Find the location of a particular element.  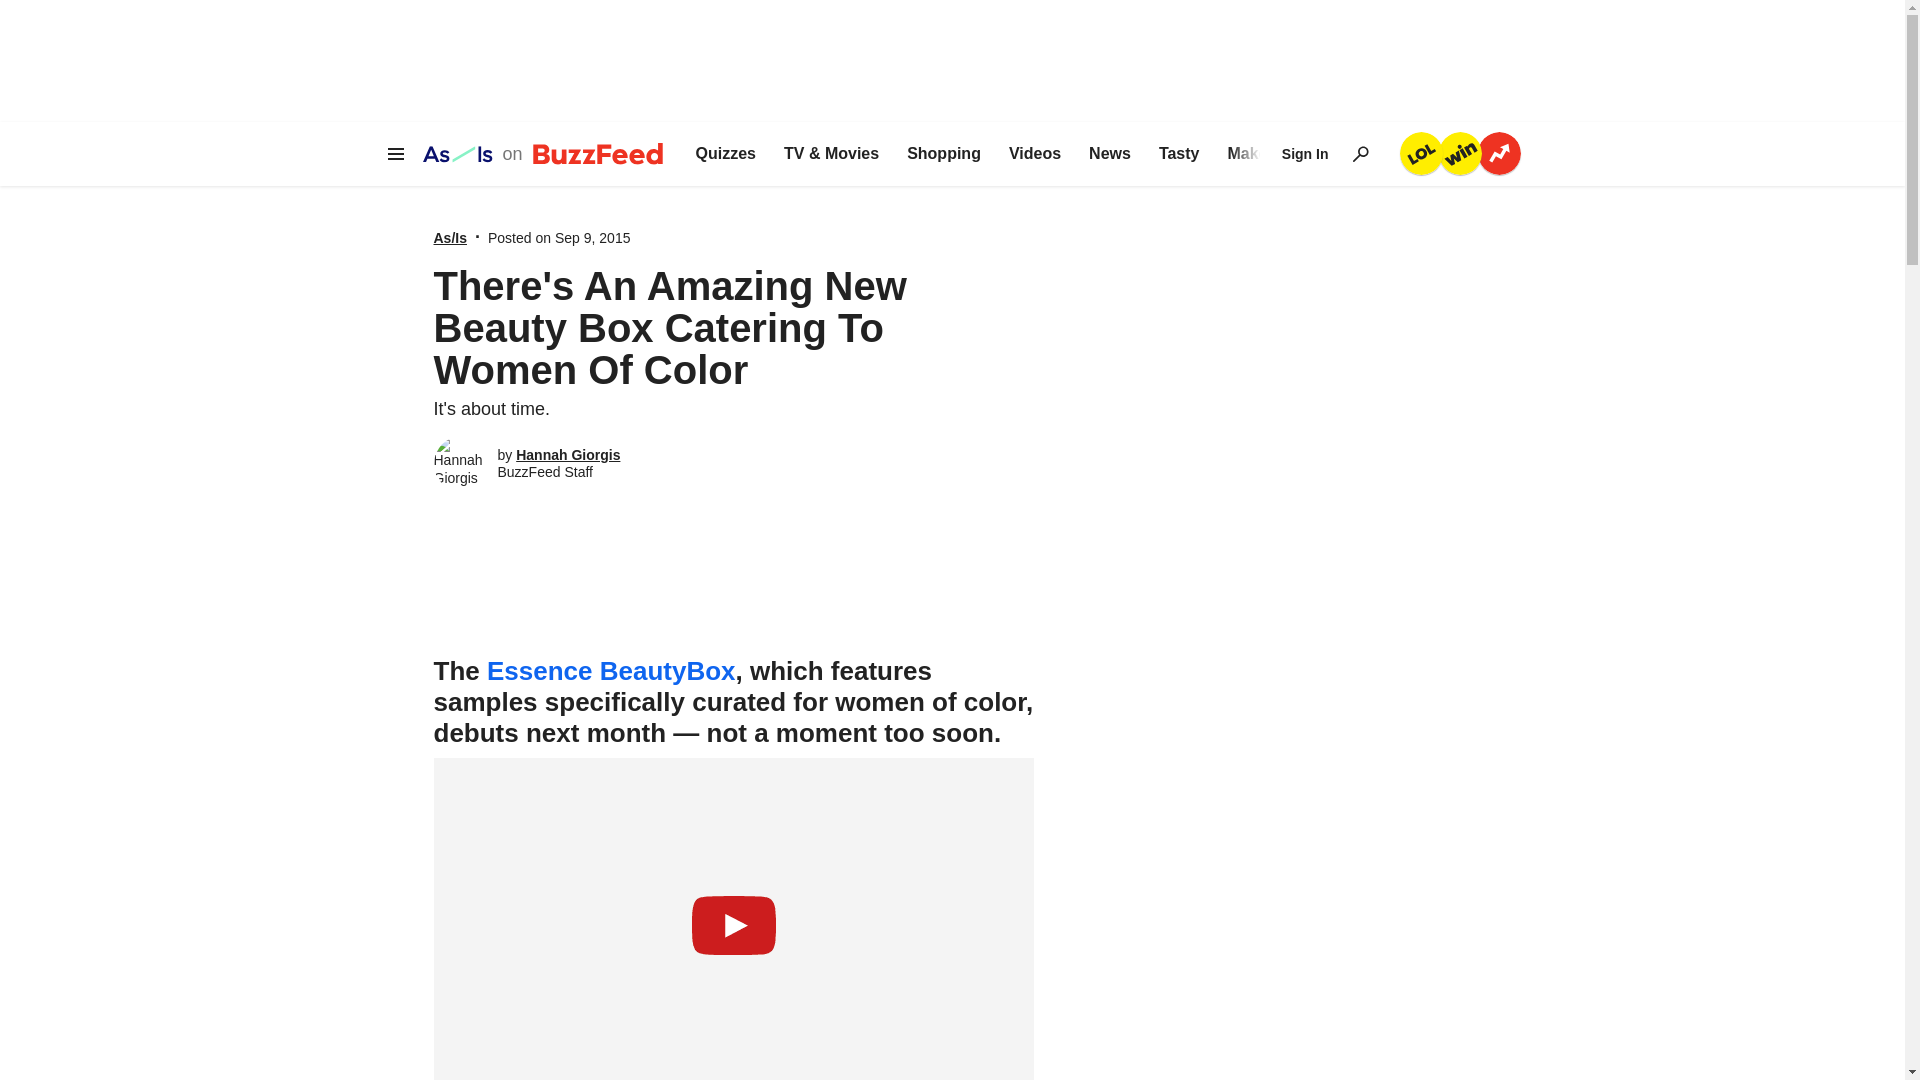

win Badge Feed is located at coordinates (1459, 152).